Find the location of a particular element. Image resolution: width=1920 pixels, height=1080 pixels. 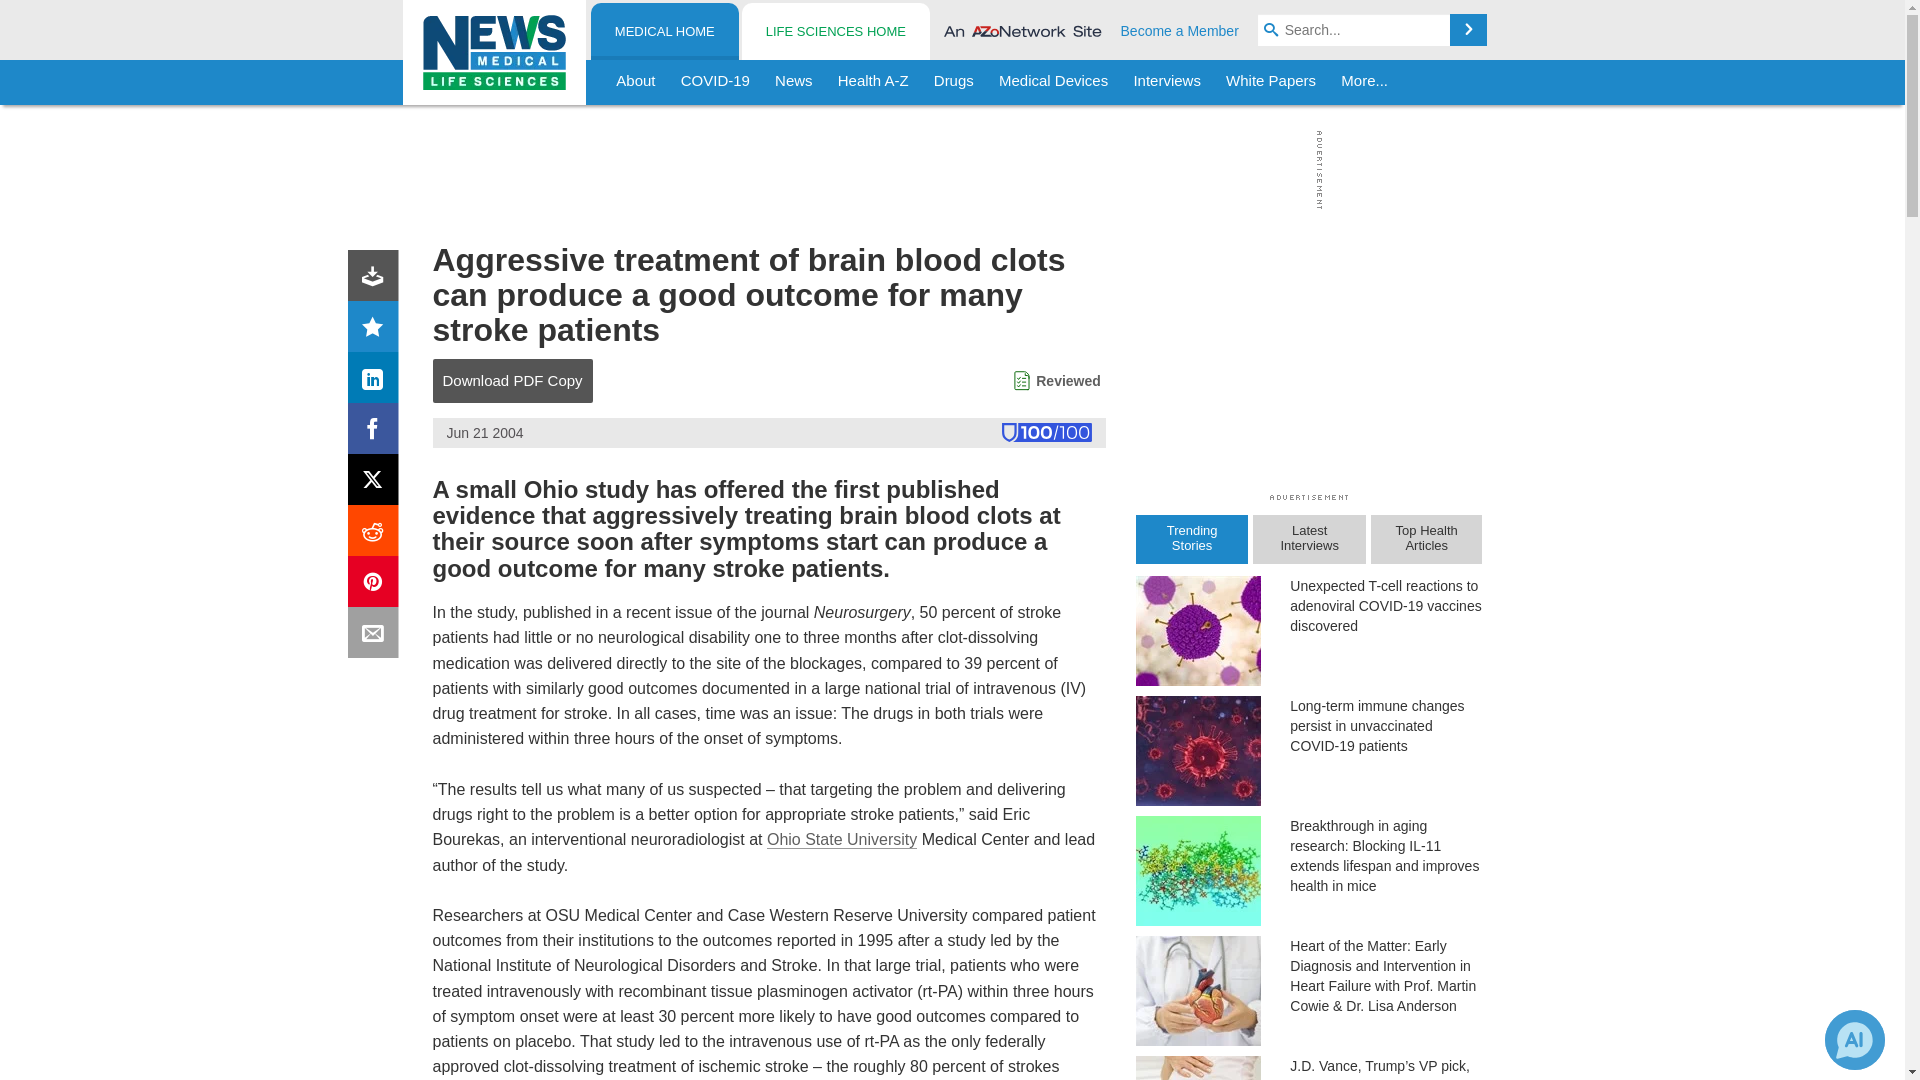

White Papers is located at coordinates (1270, 82).